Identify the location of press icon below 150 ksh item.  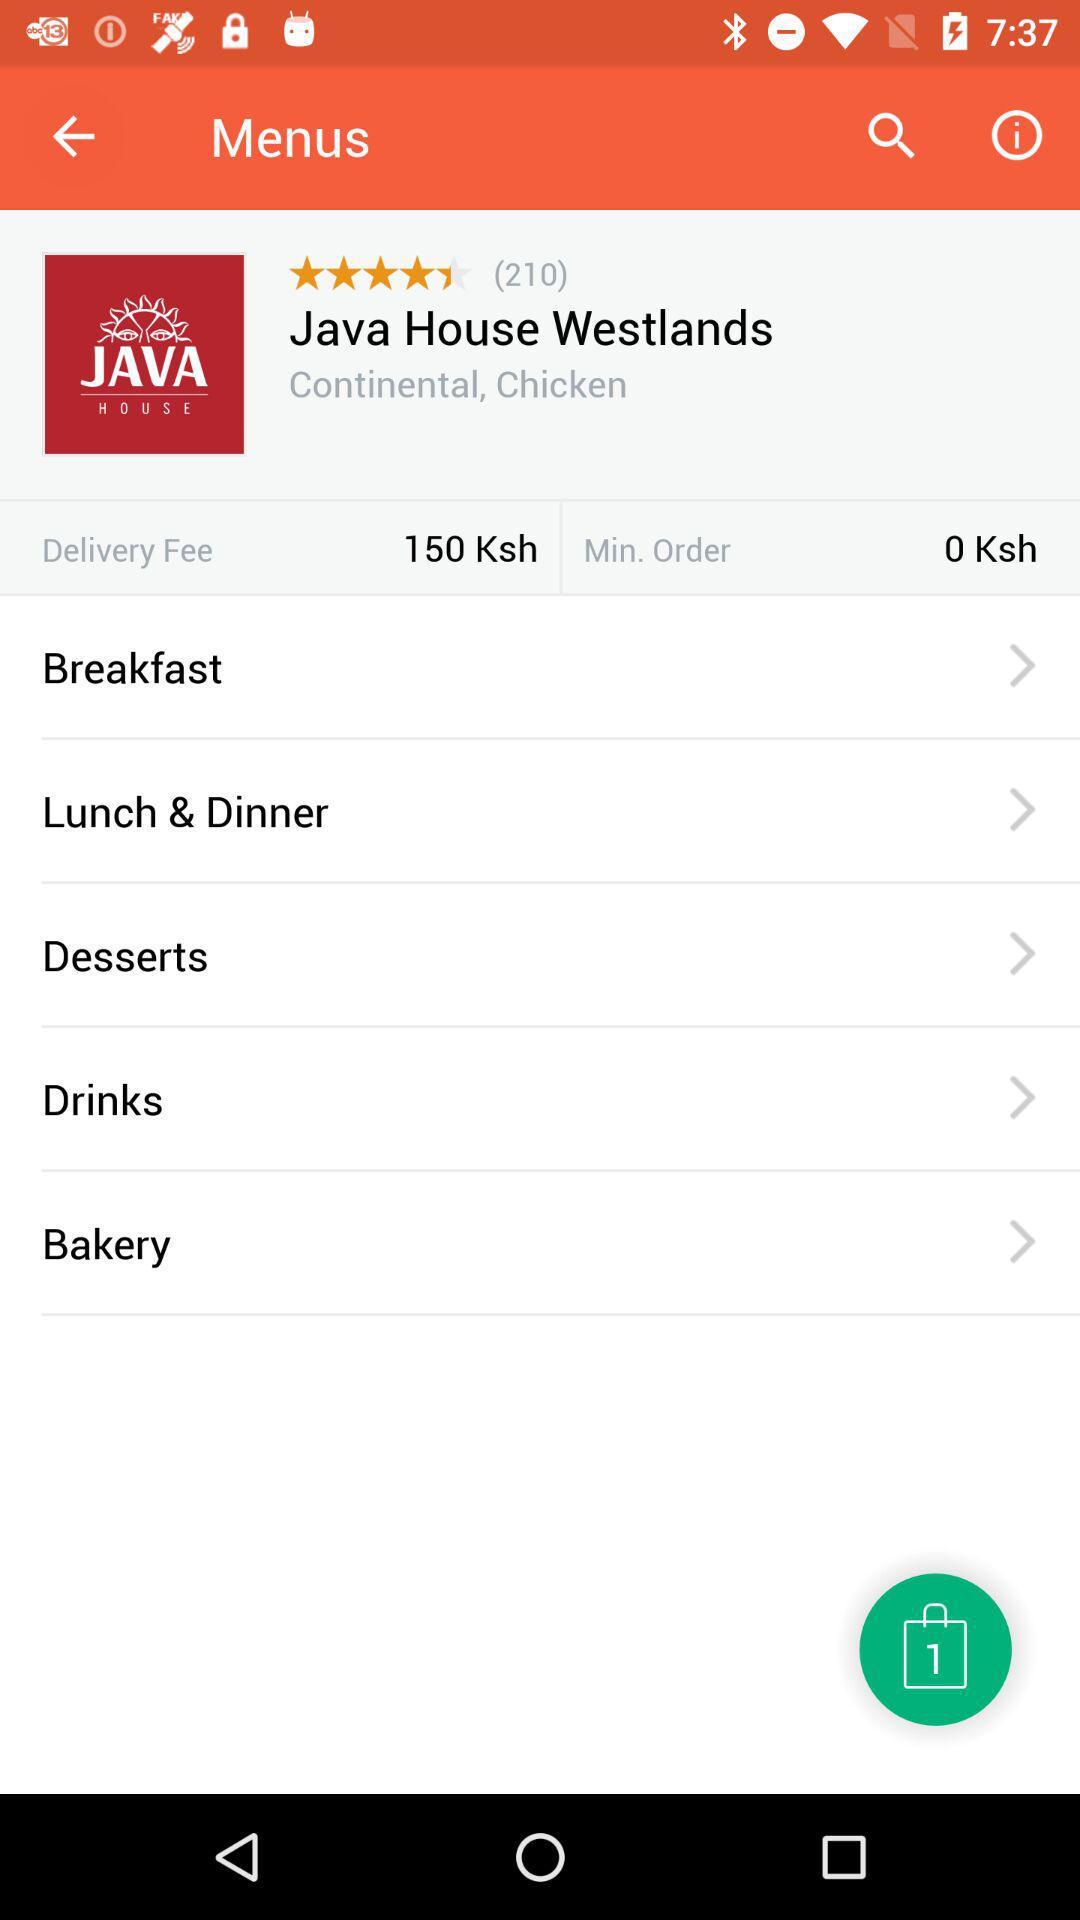
(540, 594).